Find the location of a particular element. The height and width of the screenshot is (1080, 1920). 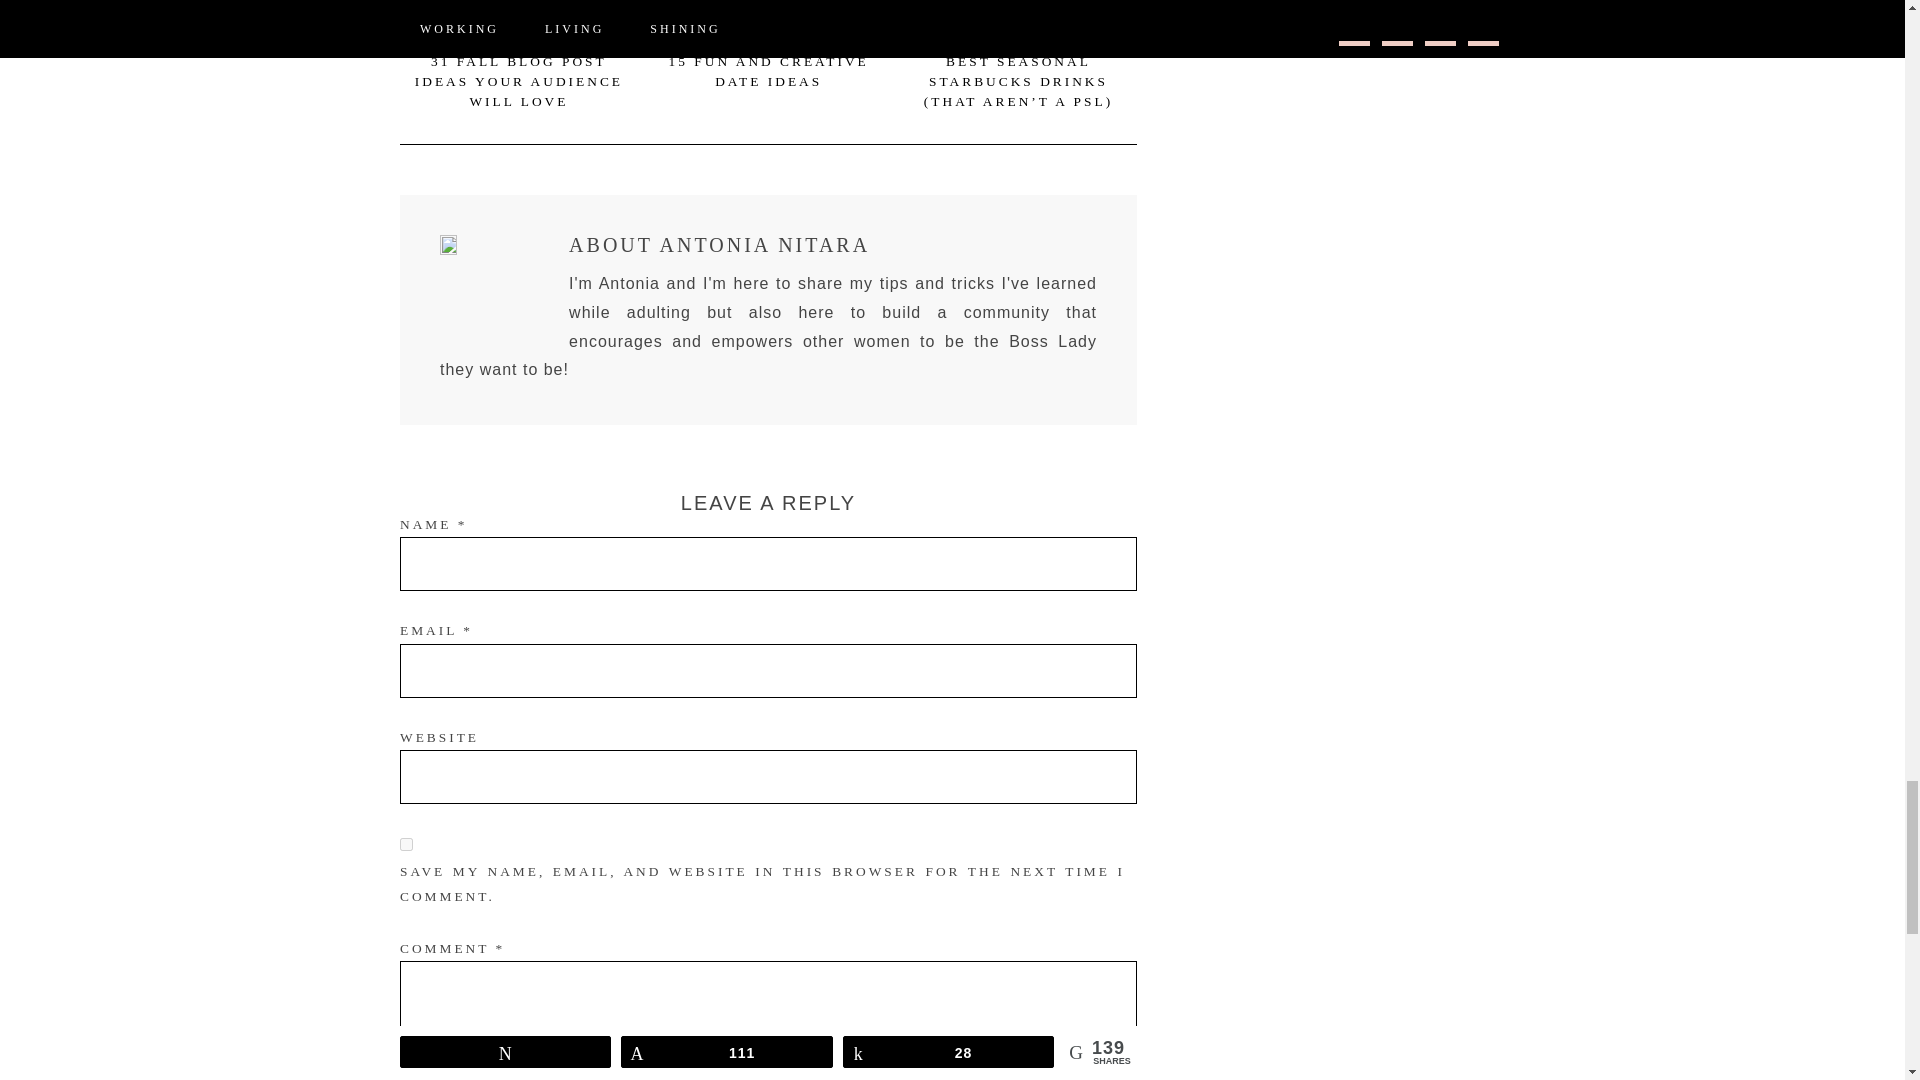

31 Fall Blog Post Ideas Your Audience will Love is located at coordinates (518, 82).